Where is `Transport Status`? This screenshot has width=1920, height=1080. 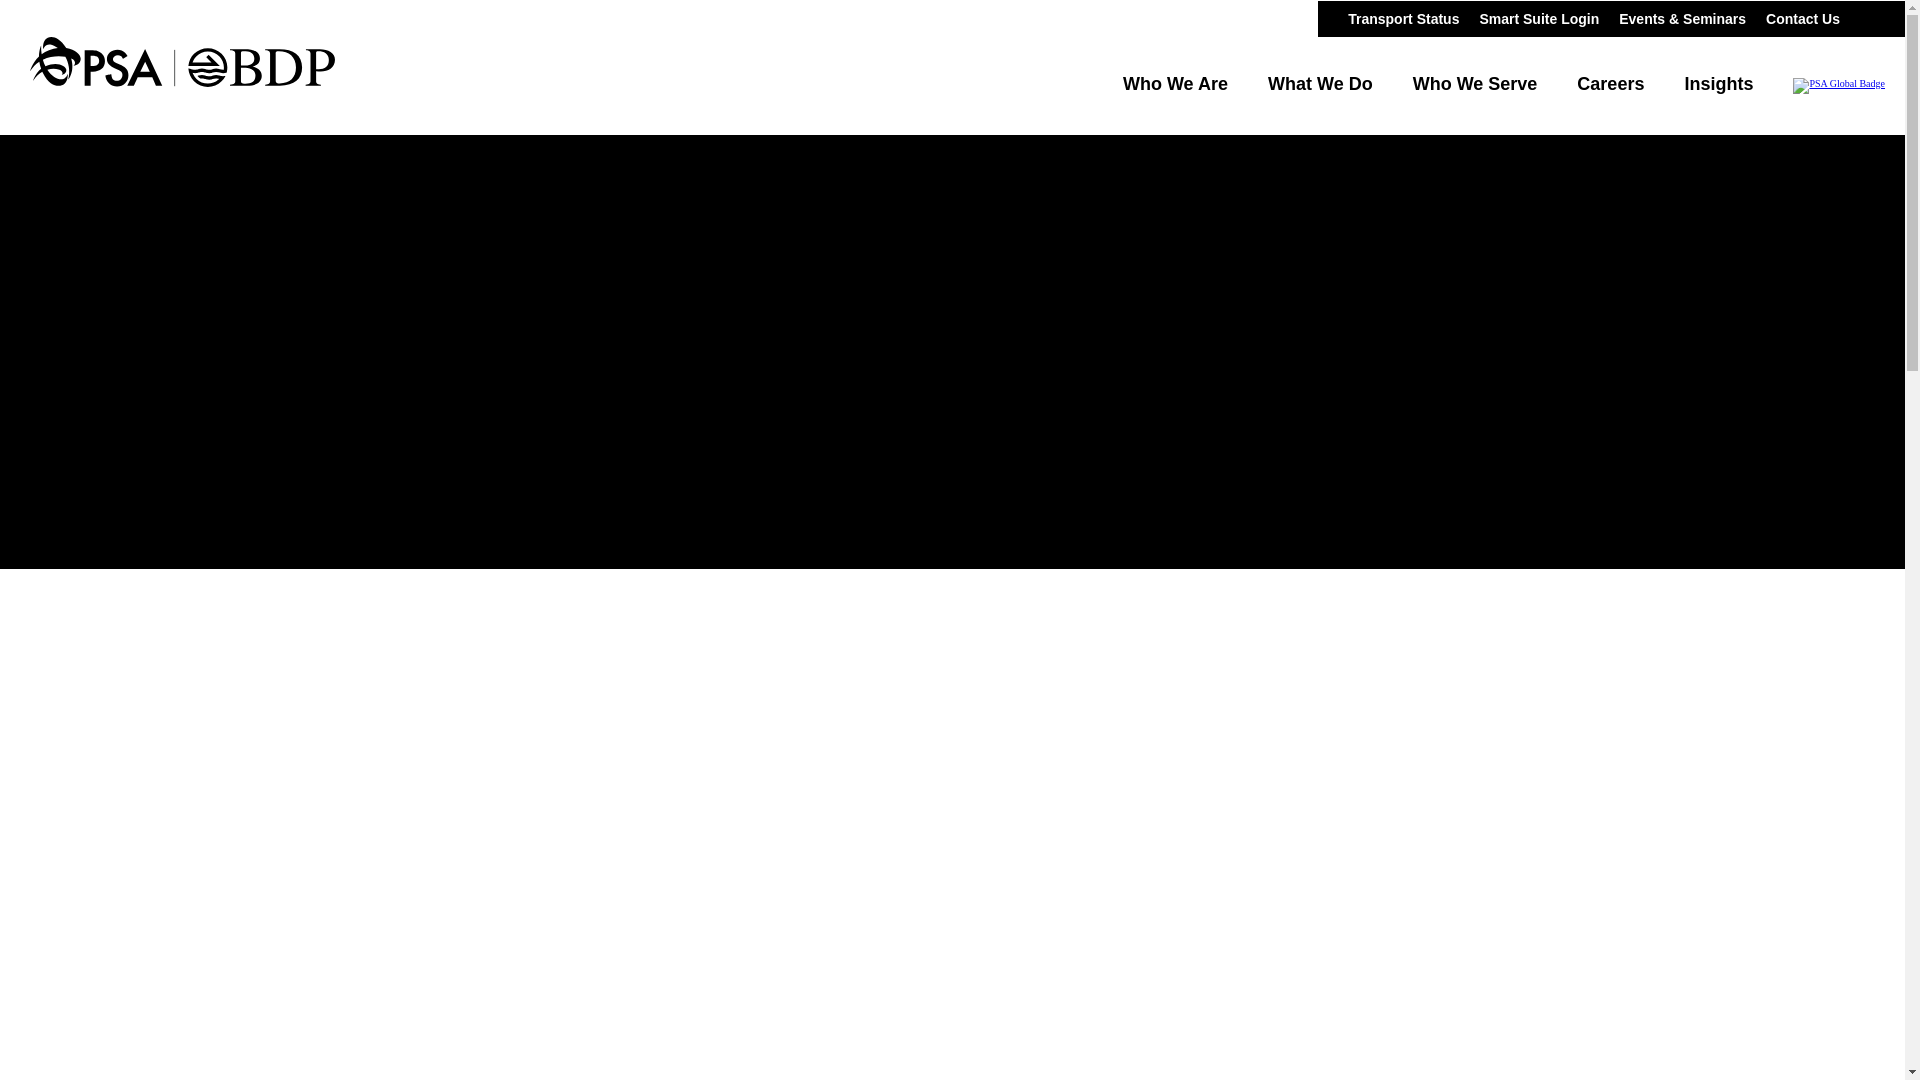 Transport Status is located at coordinates (1403, 17).